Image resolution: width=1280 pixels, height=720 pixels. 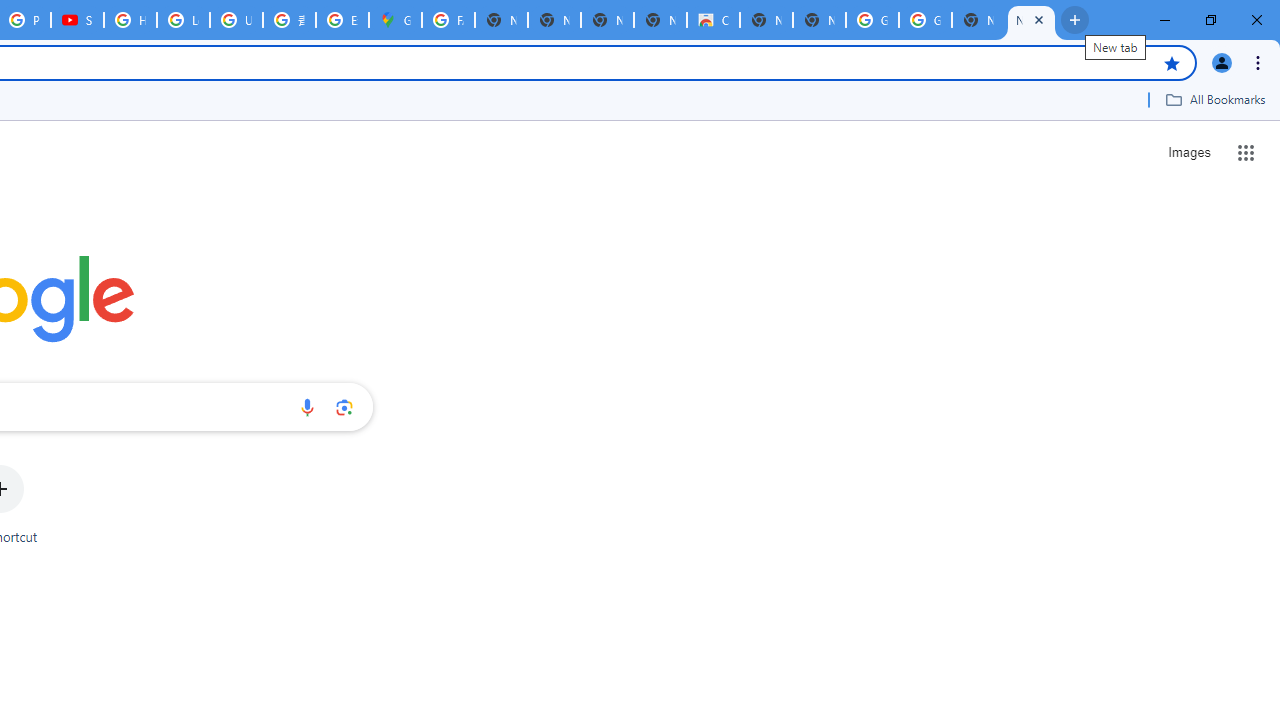 What do you see at coordinates (872, 20) in the screenshot?
I see `Google Images` at bounding box center [872, 20].